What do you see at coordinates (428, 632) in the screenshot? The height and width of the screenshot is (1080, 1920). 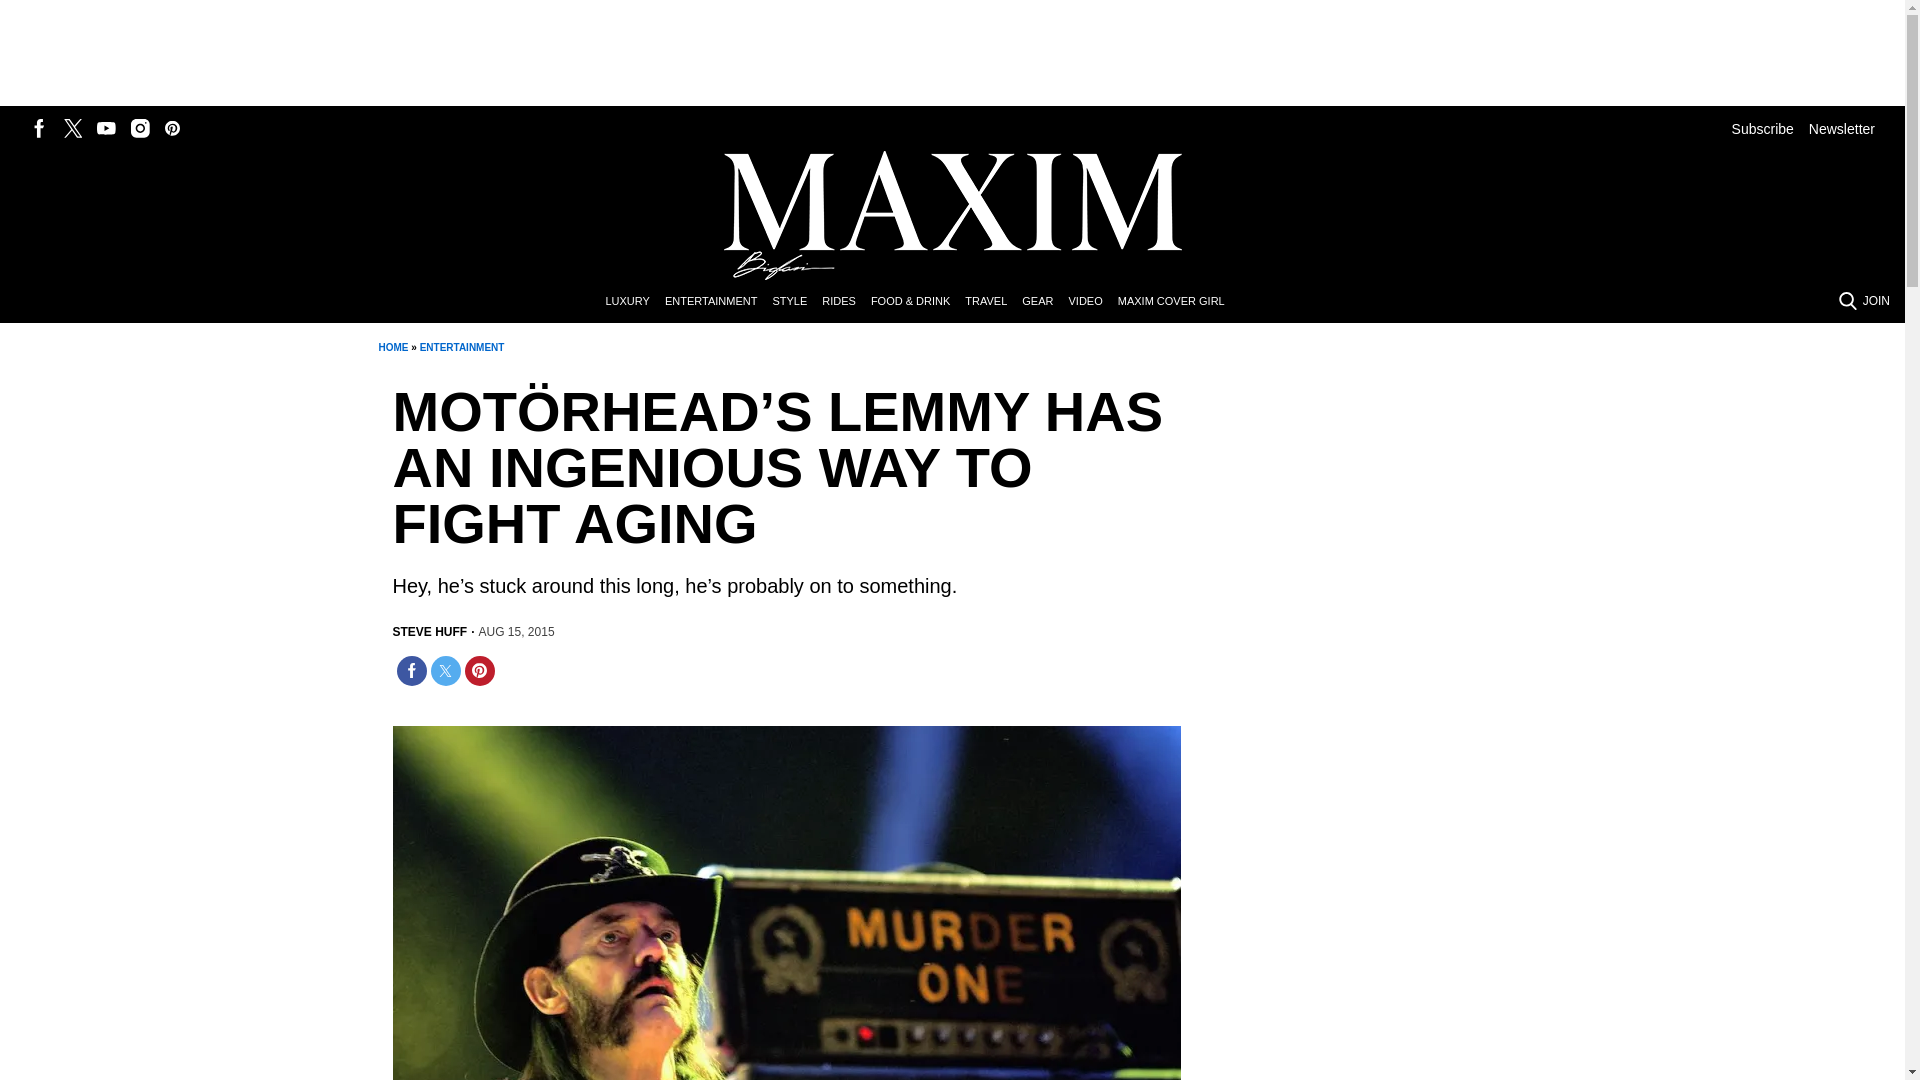 I see `STEVE HUFF` at bounding box center [428, 632].